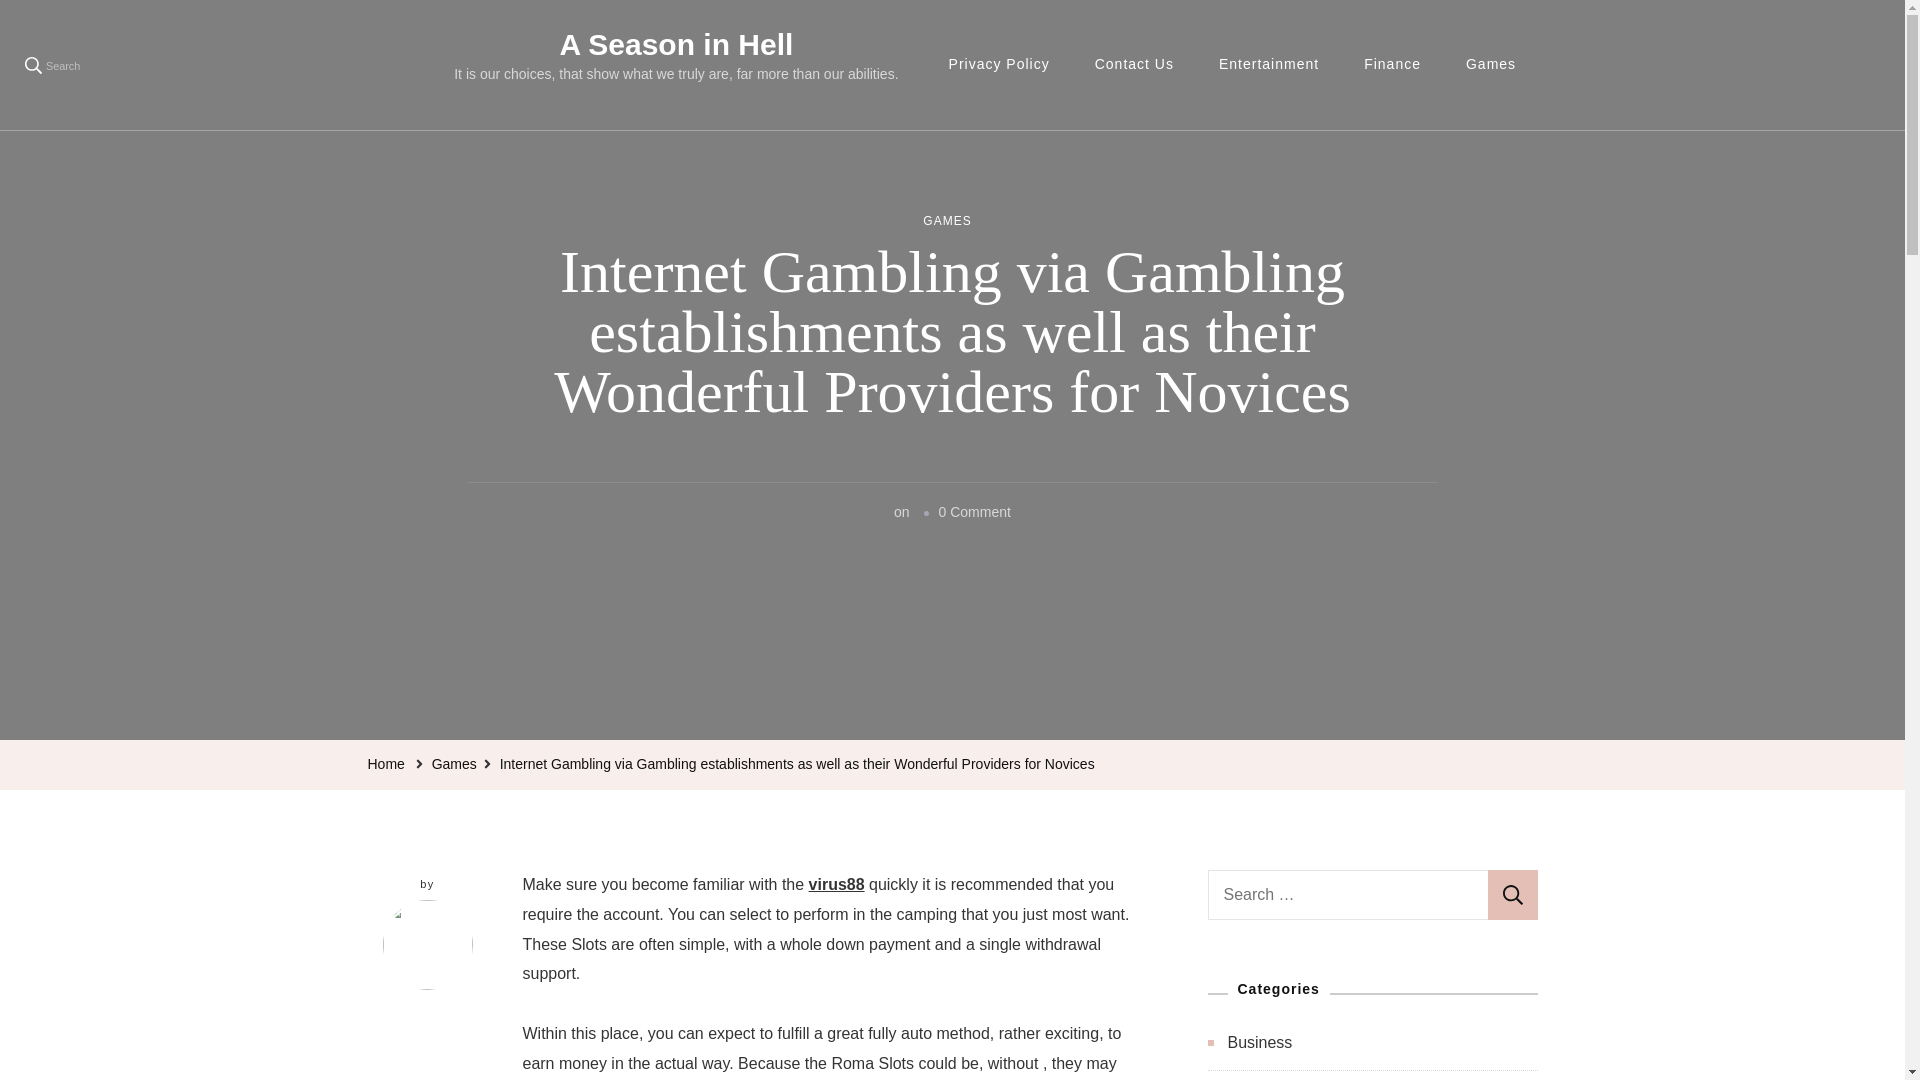  I want to click on Games, so click(454, 764).